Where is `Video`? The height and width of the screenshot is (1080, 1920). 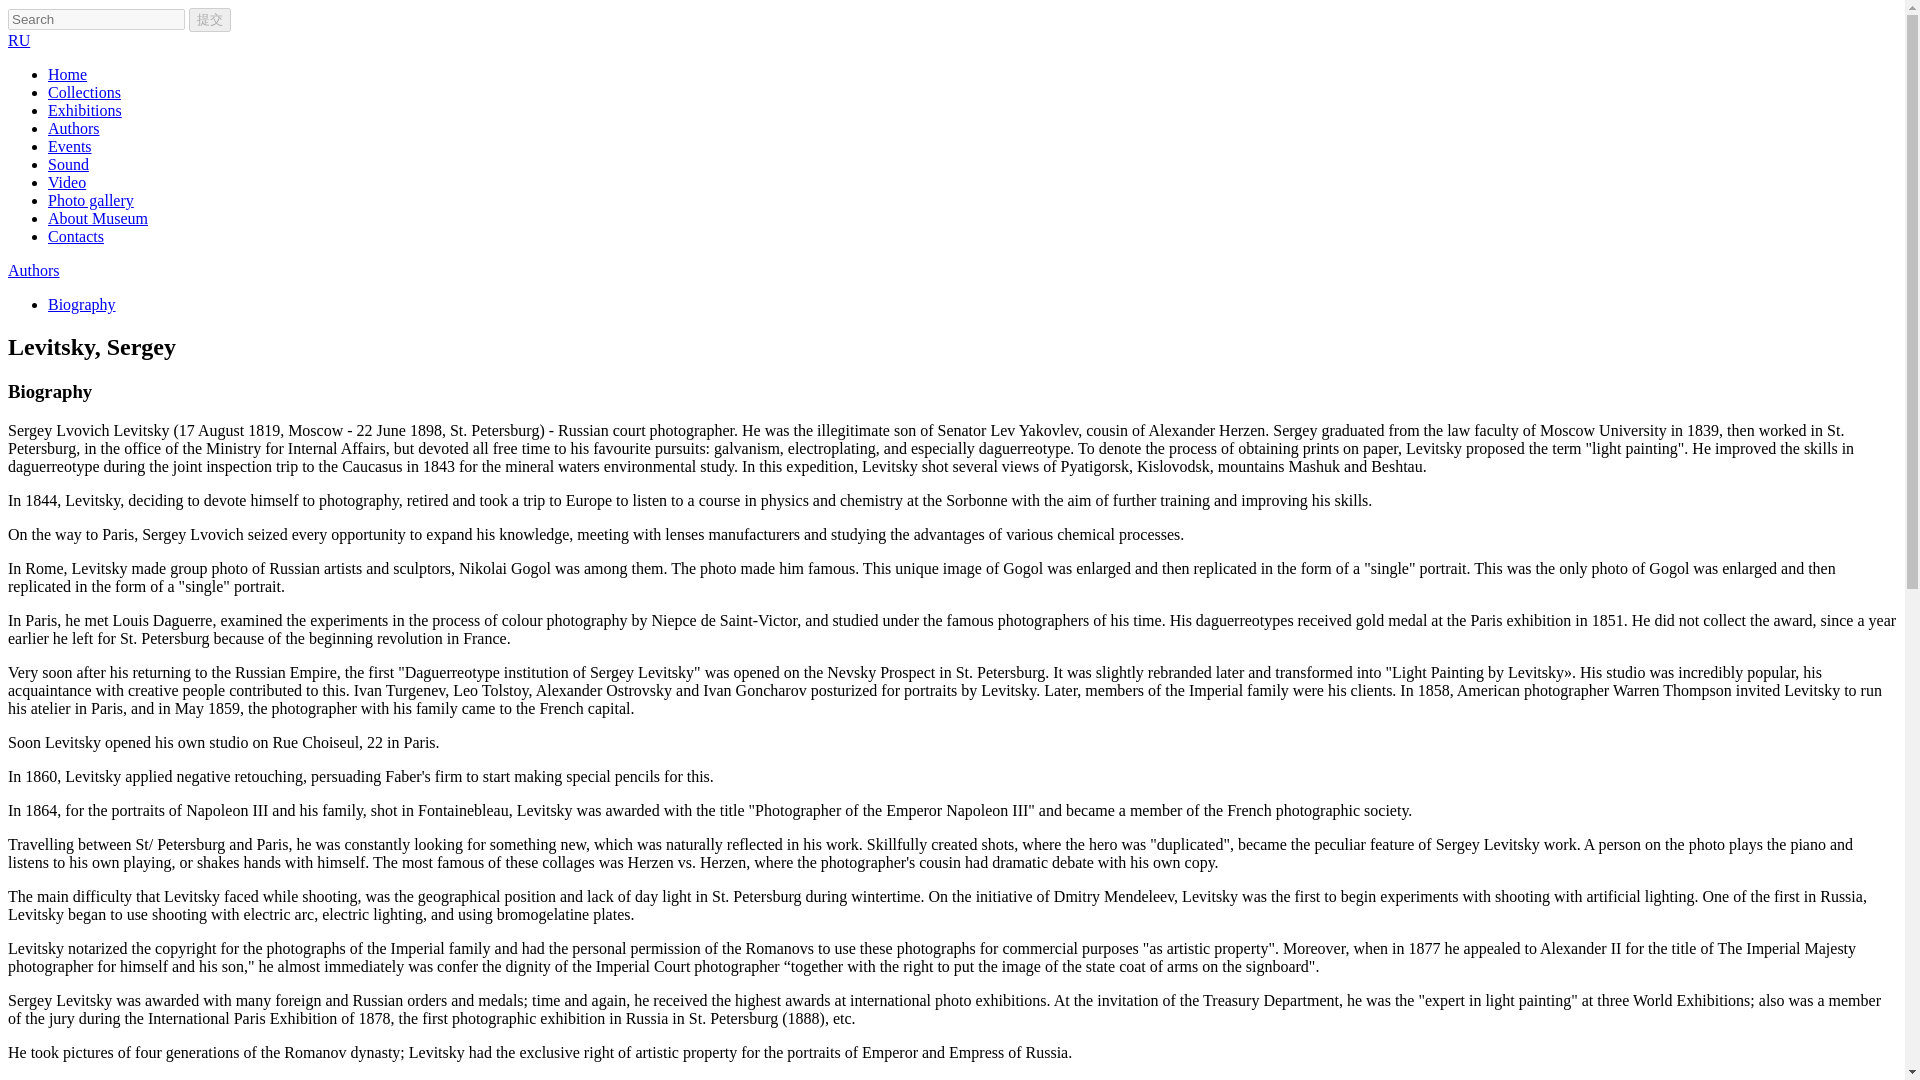 Video is located at coordinates (67, 182).